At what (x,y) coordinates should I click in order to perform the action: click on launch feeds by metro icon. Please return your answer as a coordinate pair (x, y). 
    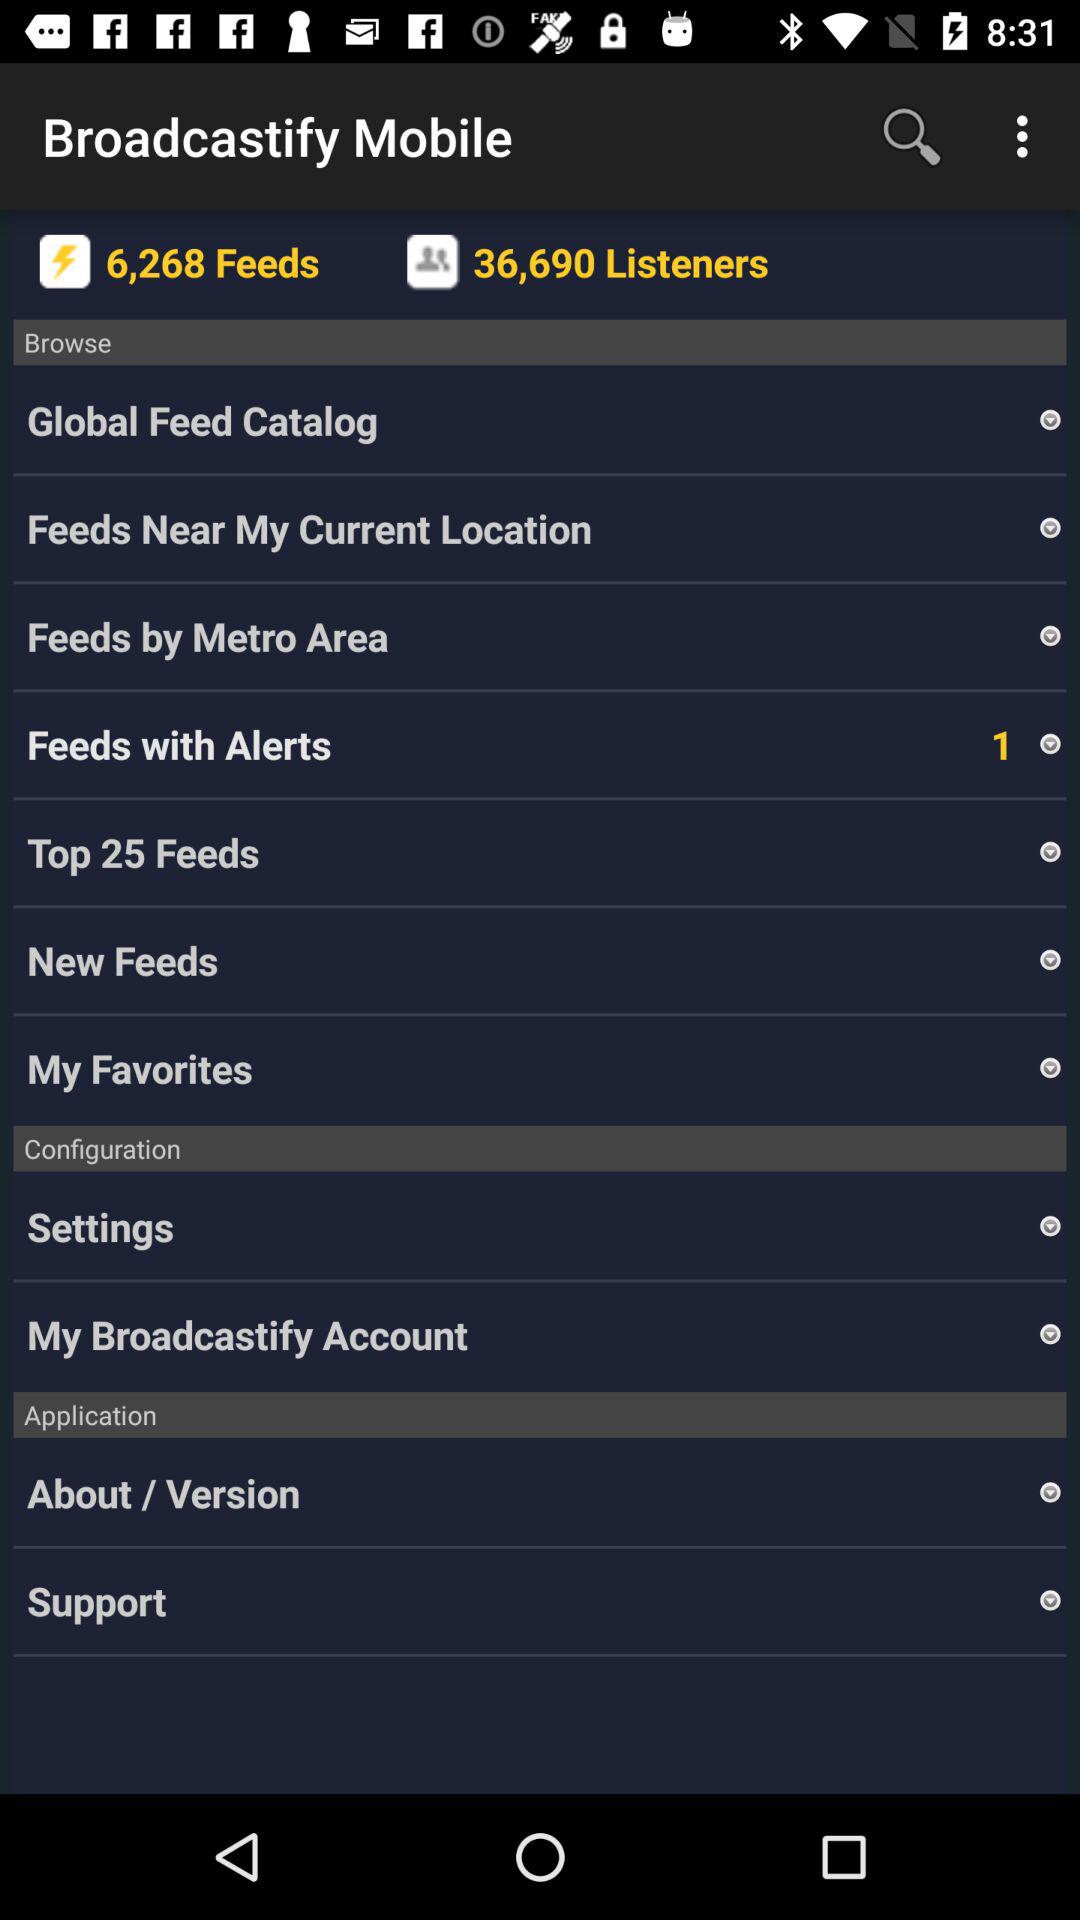
    Looking at the image, I should click on (531, 636).